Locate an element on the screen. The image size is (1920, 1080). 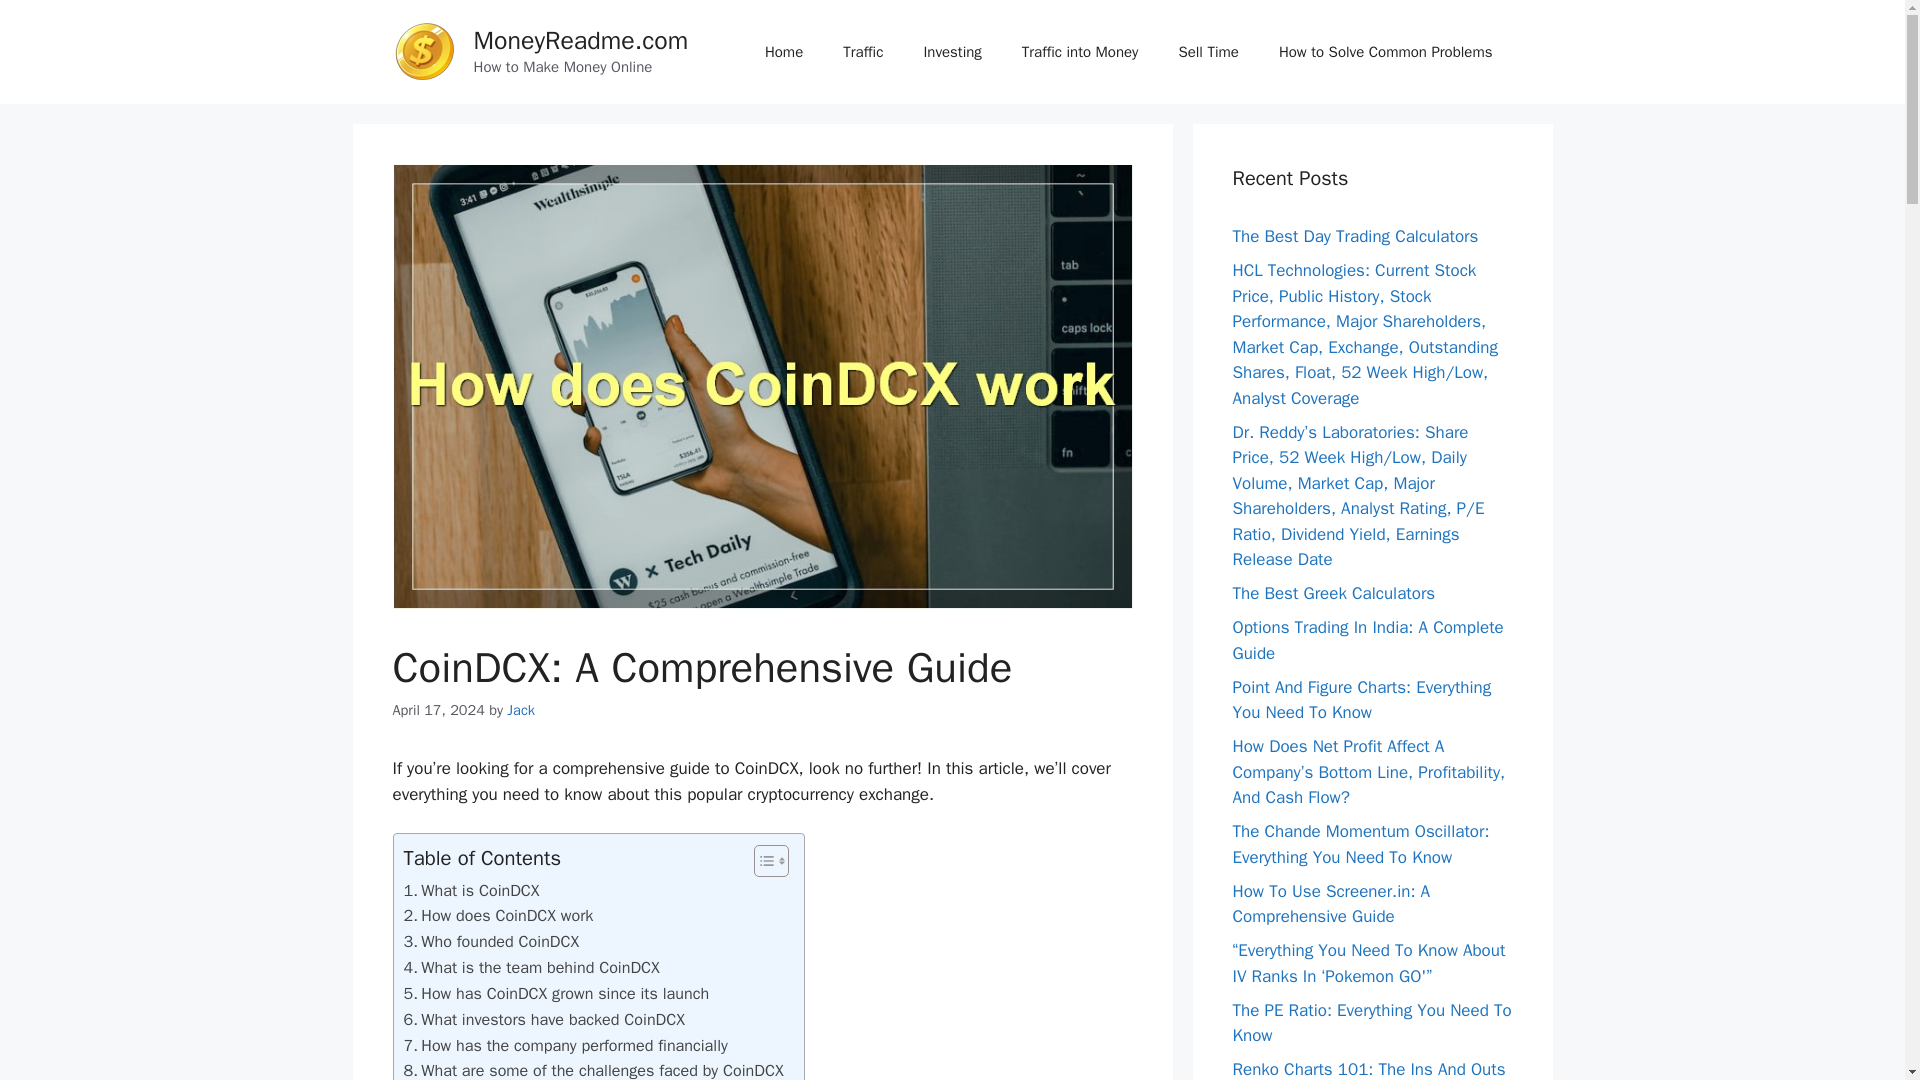
Sell Time is located at coordinates (1208, 52).